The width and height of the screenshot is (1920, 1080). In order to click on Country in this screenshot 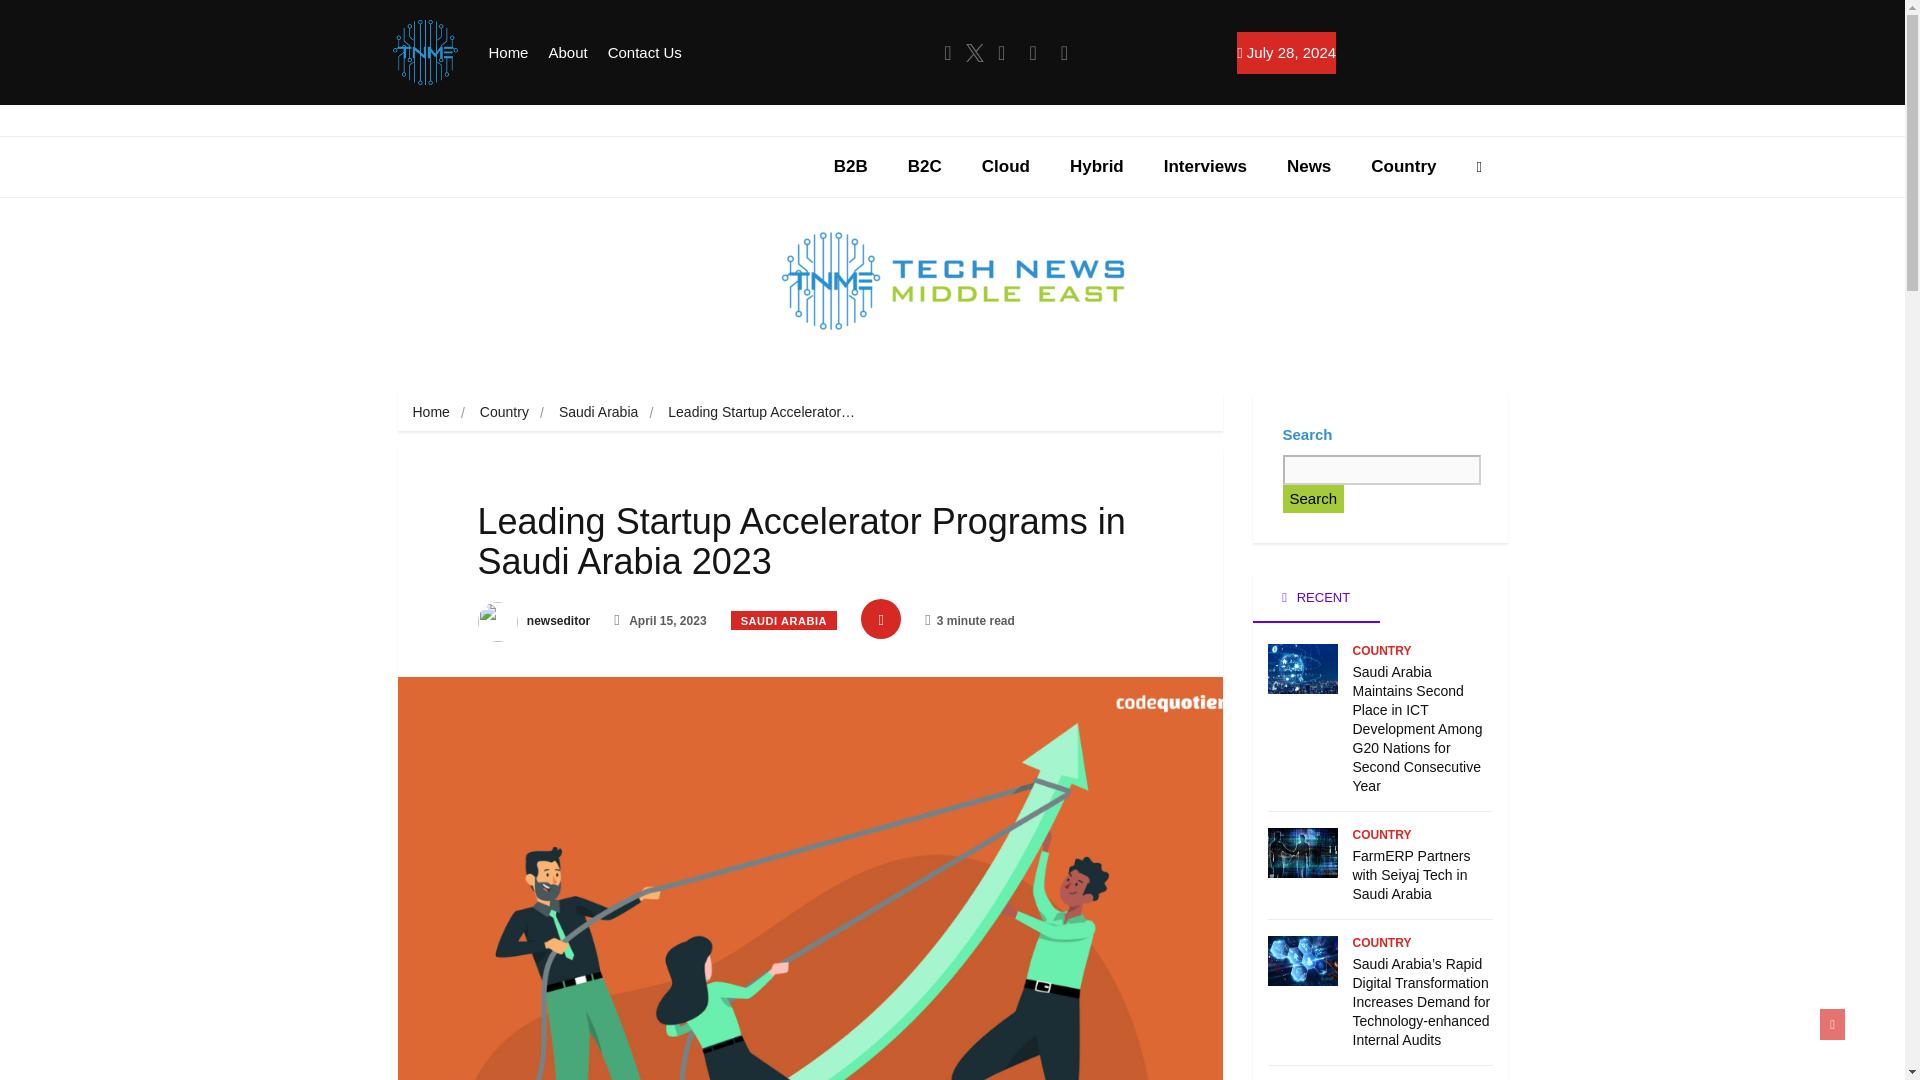, I will do `click(504, 412)`.